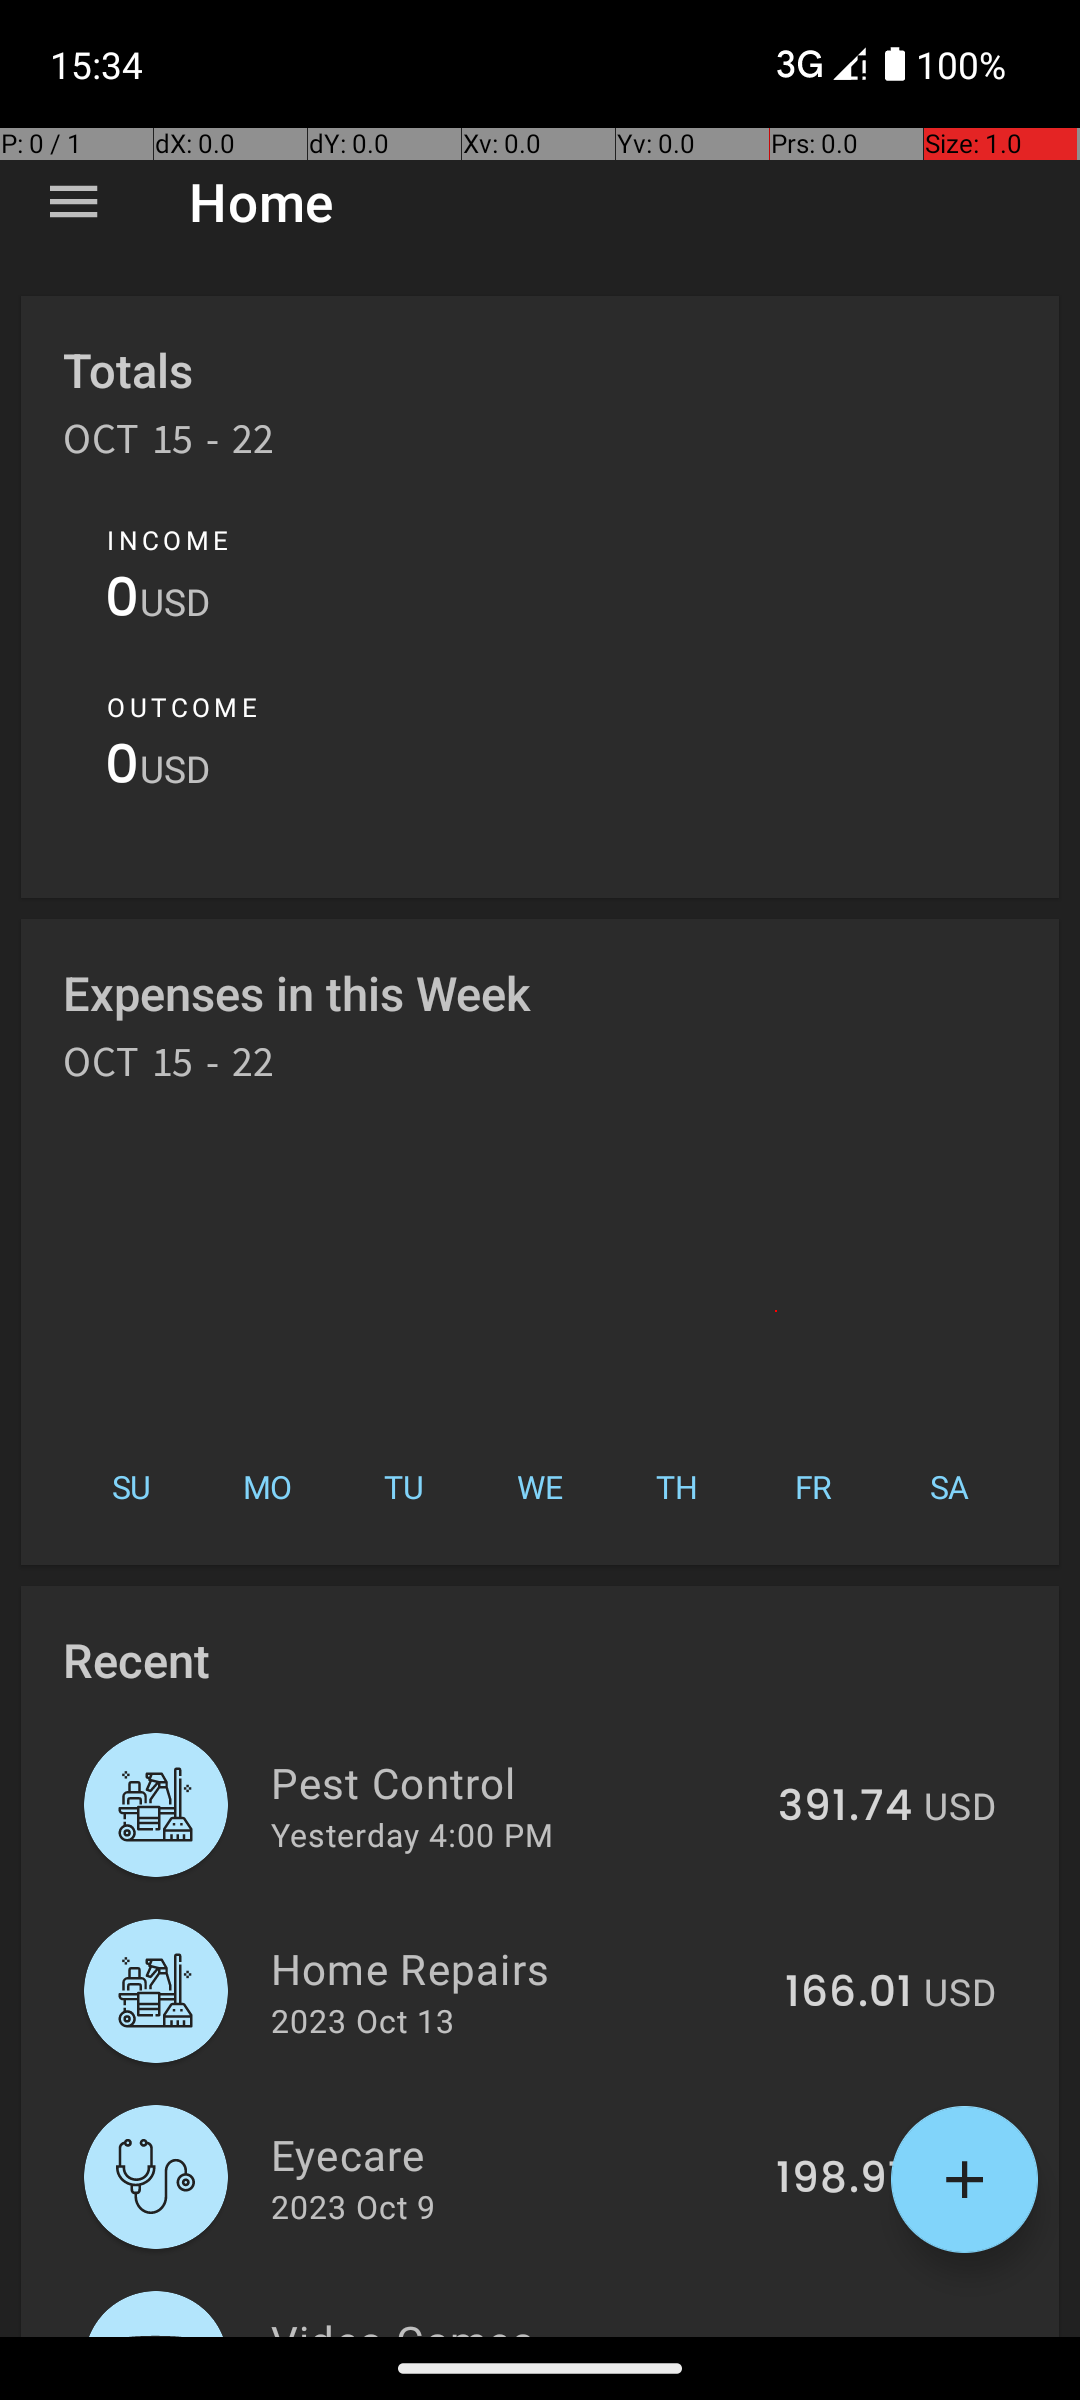  I want to click on Eyecare, so click(512, 2154).